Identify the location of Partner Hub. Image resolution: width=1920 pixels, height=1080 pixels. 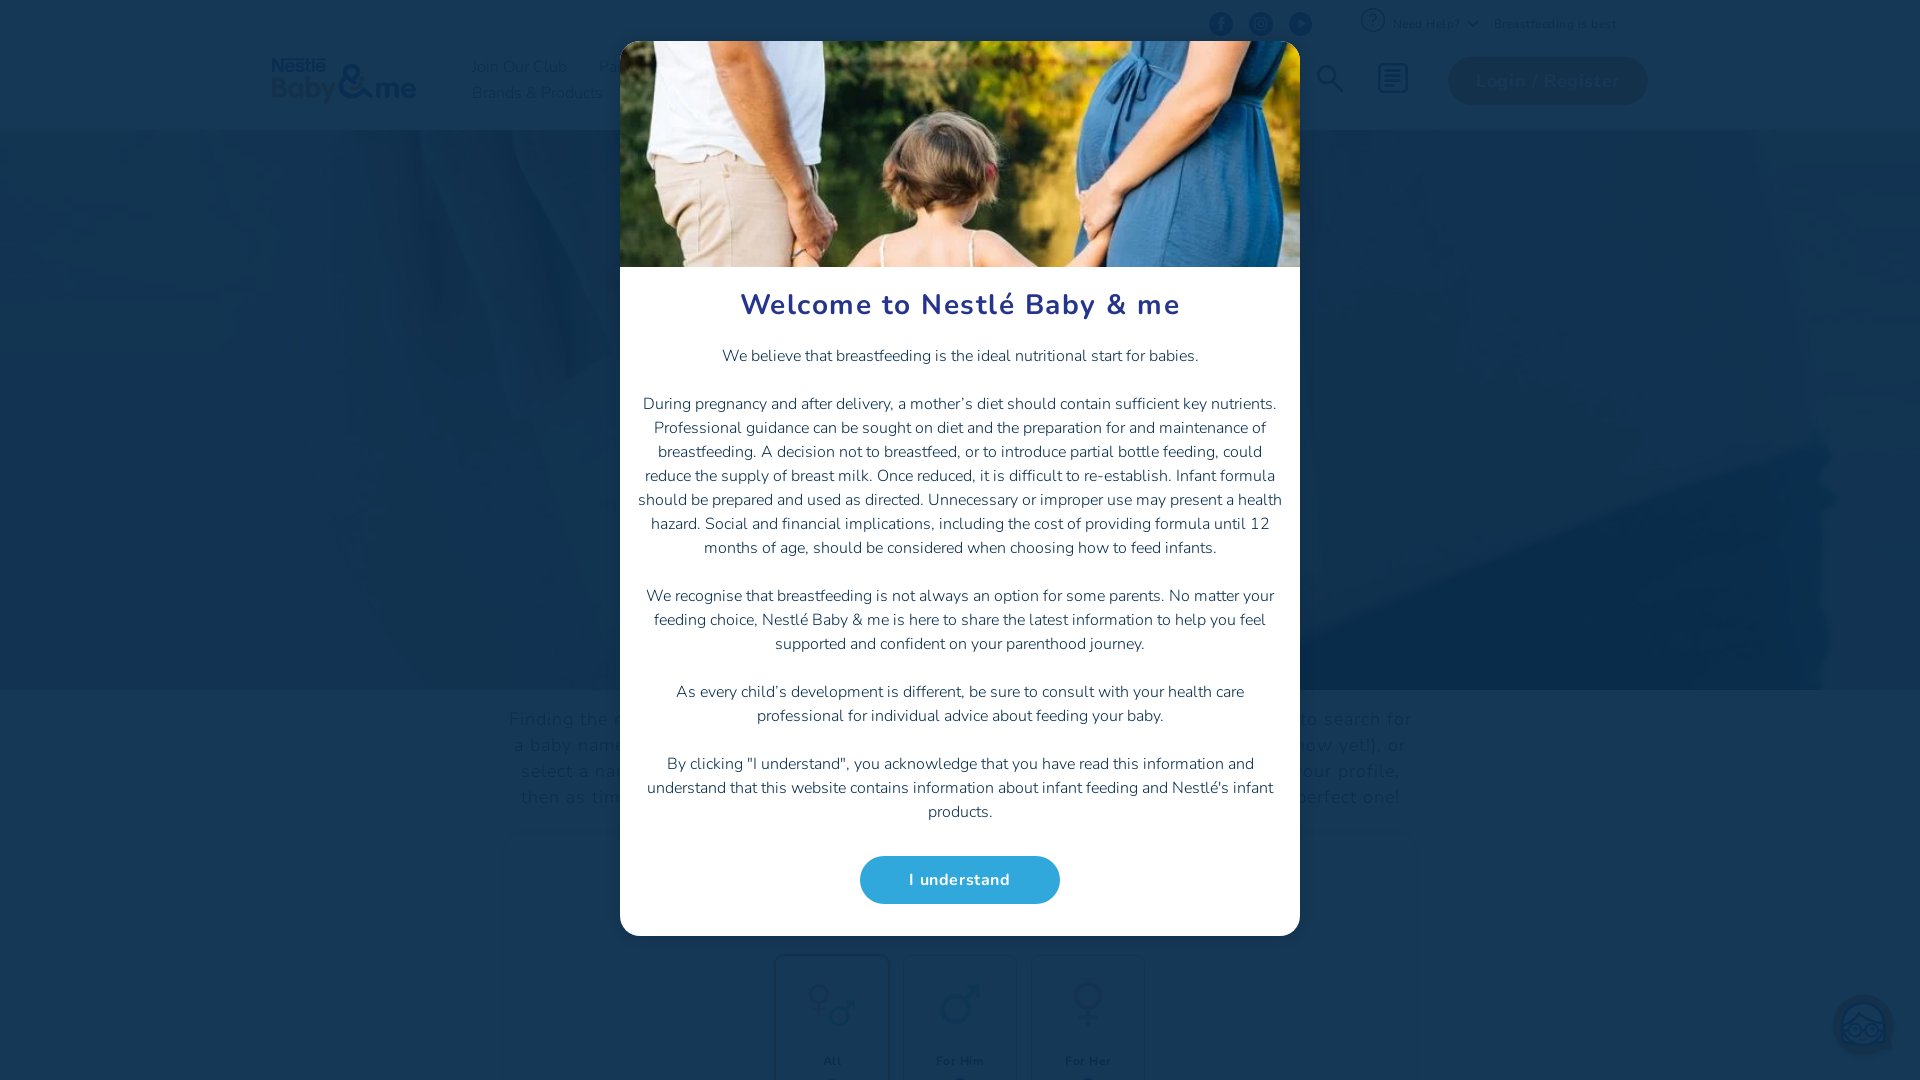
(1092, 66).